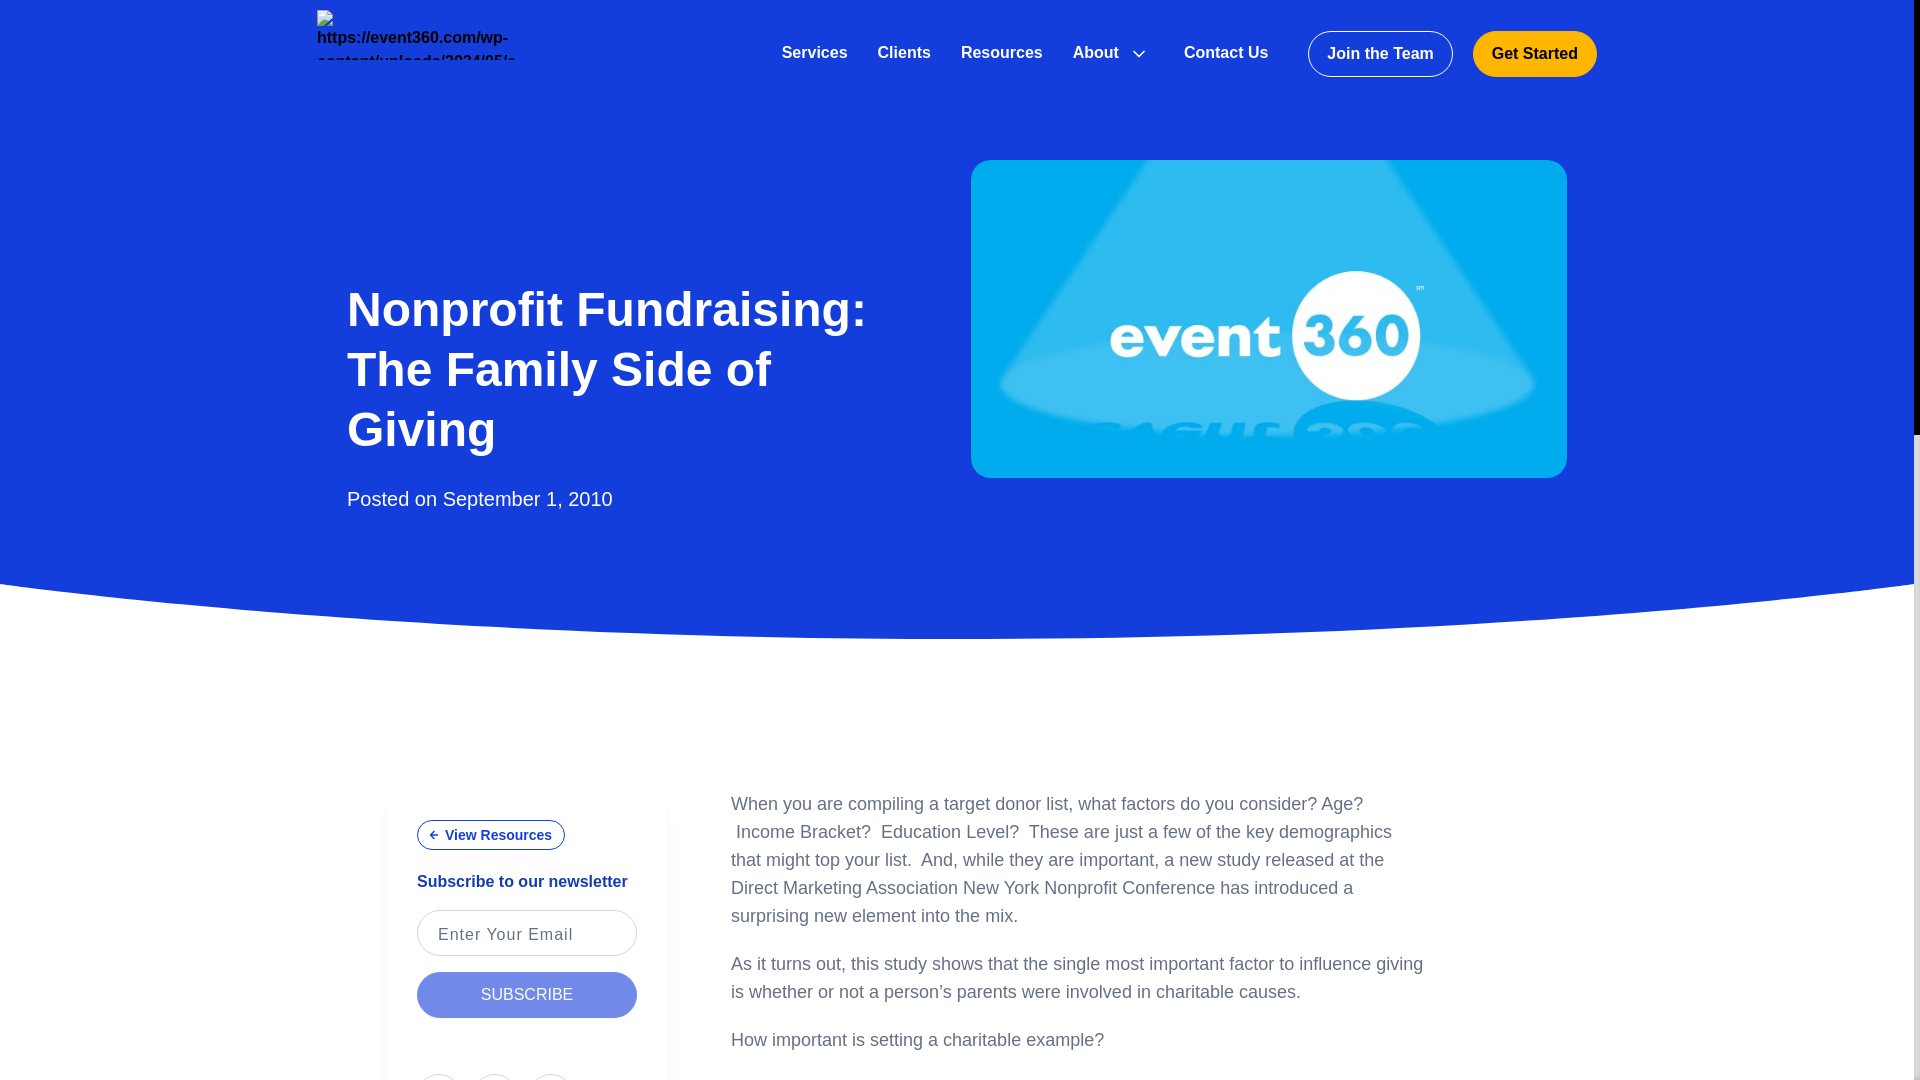 This screenshot has height=1080, width=1920. What do you see at coordinates (814, 52) in the screenshot?
I see `Services` at bounding box center [814, 52].